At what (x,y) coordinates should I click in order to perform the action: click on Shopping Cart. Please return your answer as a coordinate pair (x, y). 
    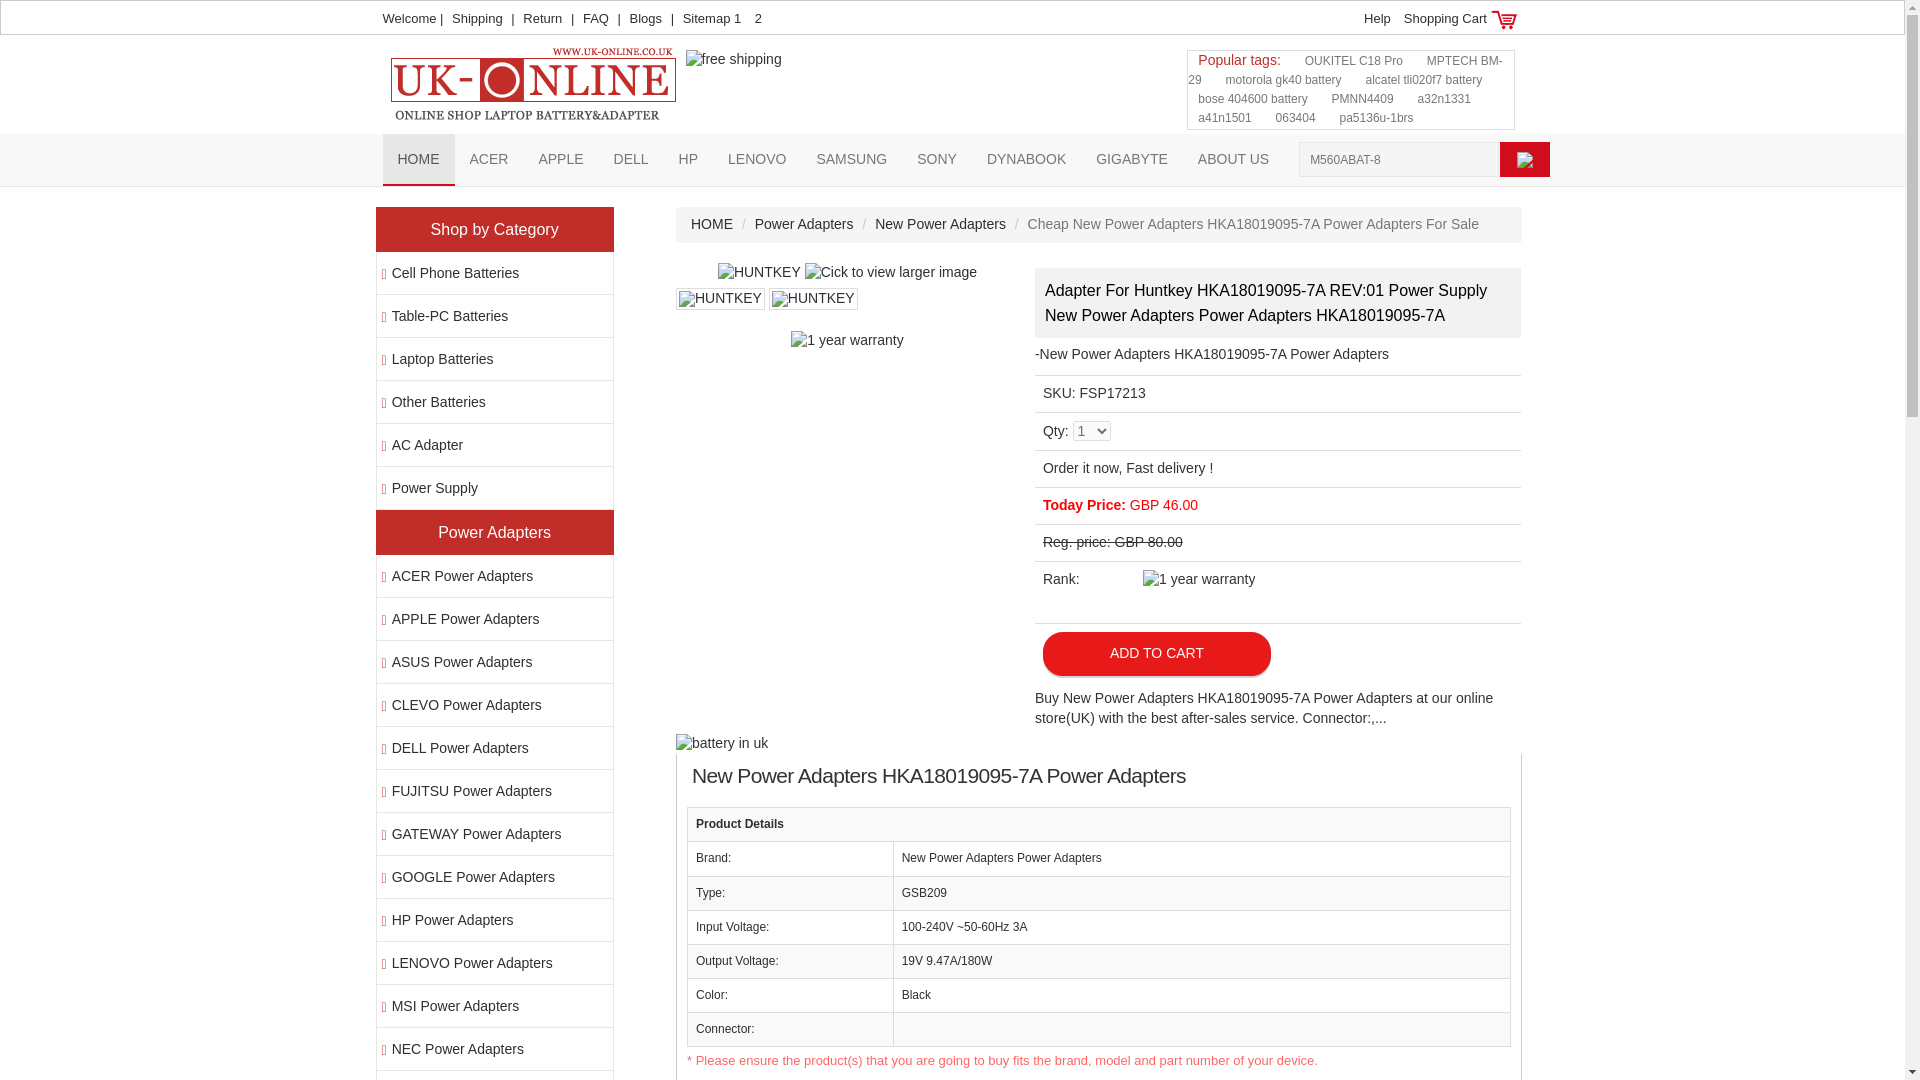
    Looking at the image, I should click on (1456, 18).